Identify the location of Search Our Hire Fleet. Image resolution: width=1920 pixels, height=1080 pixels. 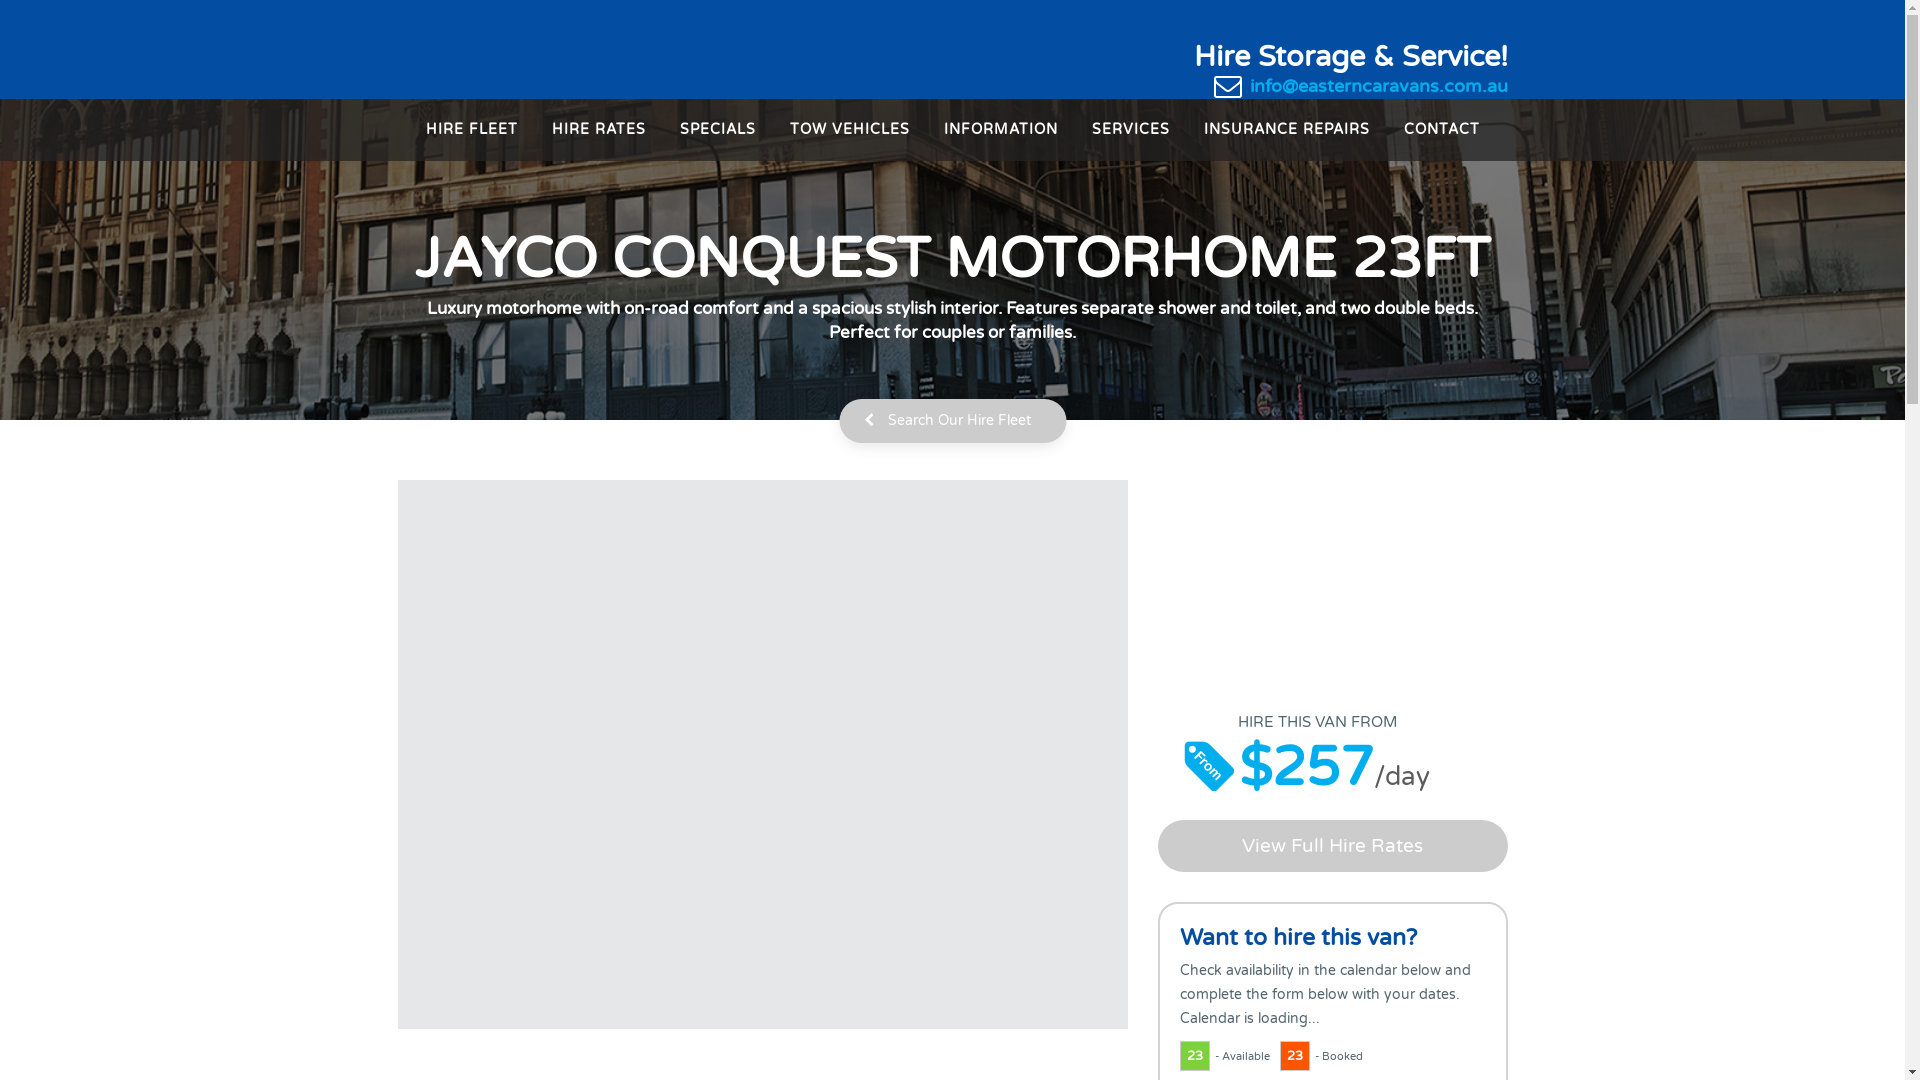
(952, 421).